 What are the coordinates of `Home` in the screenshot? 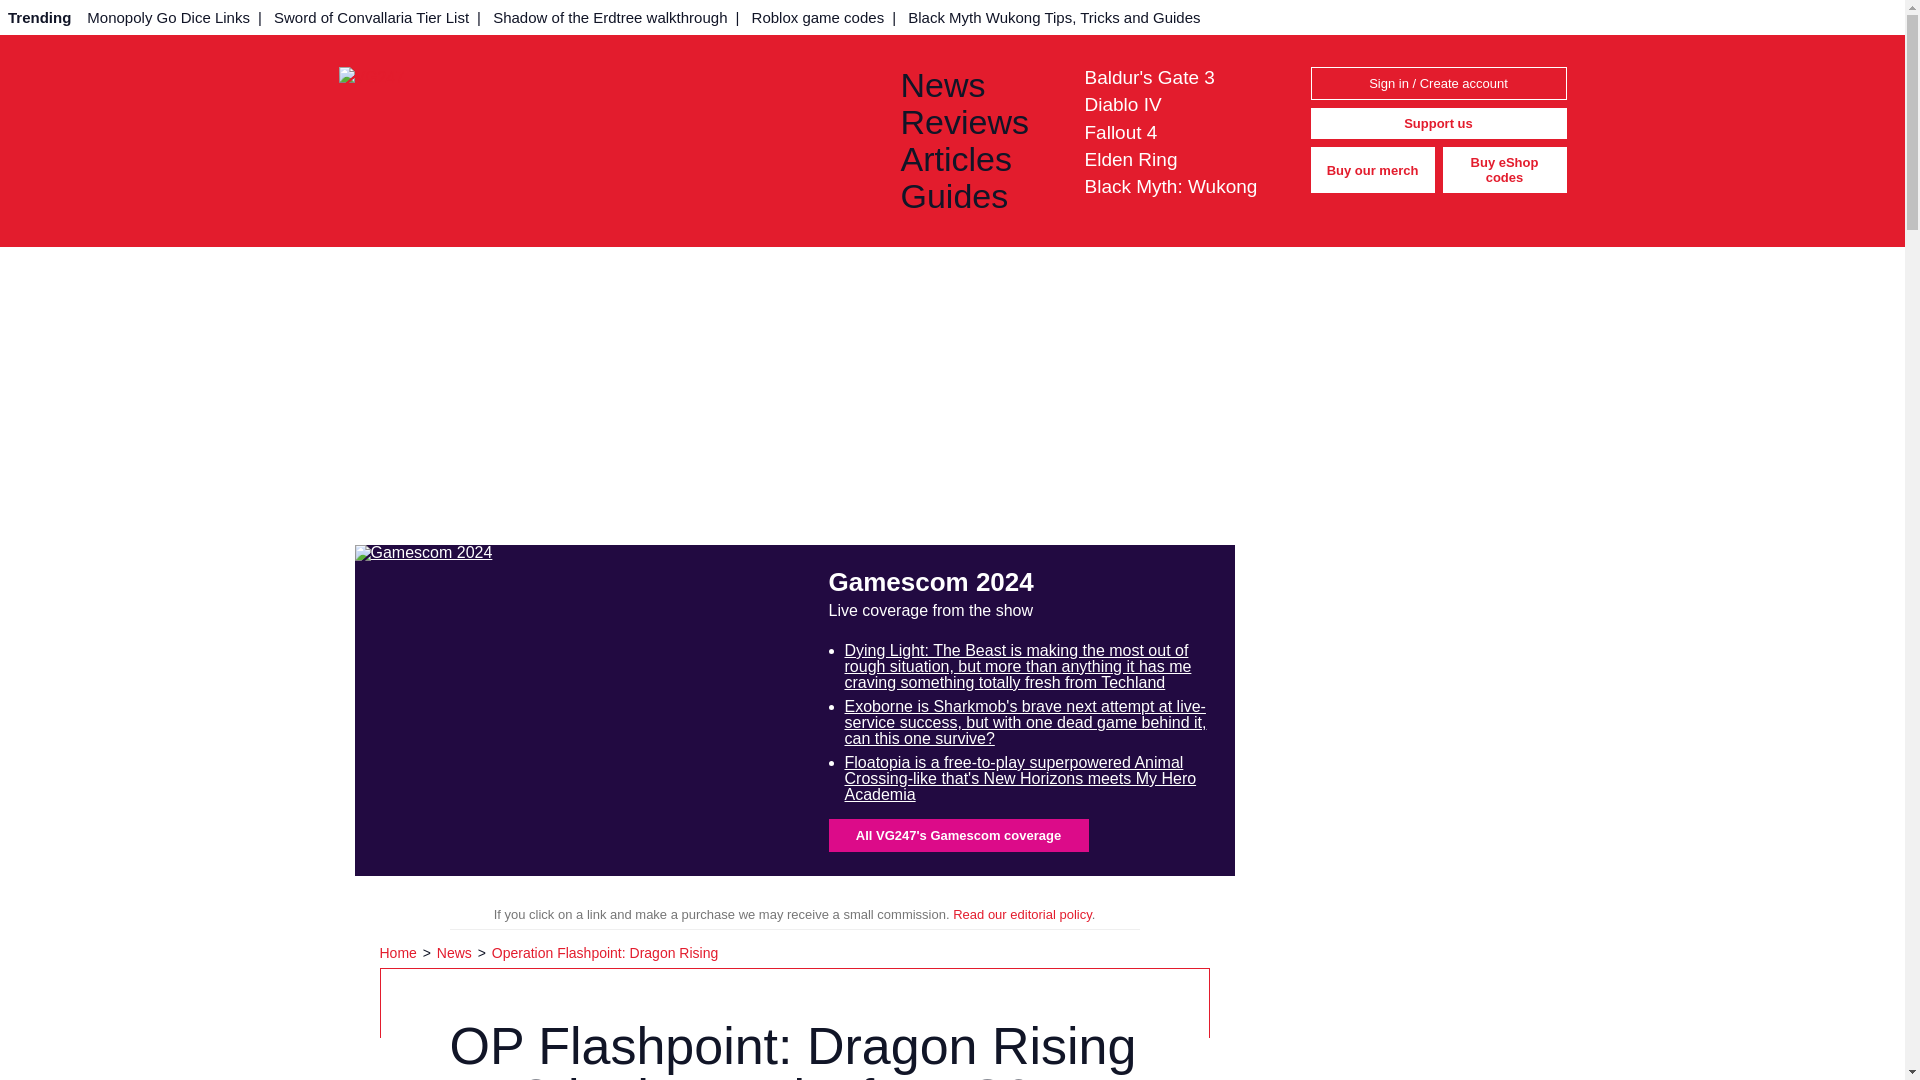 It's located at (400, 953).